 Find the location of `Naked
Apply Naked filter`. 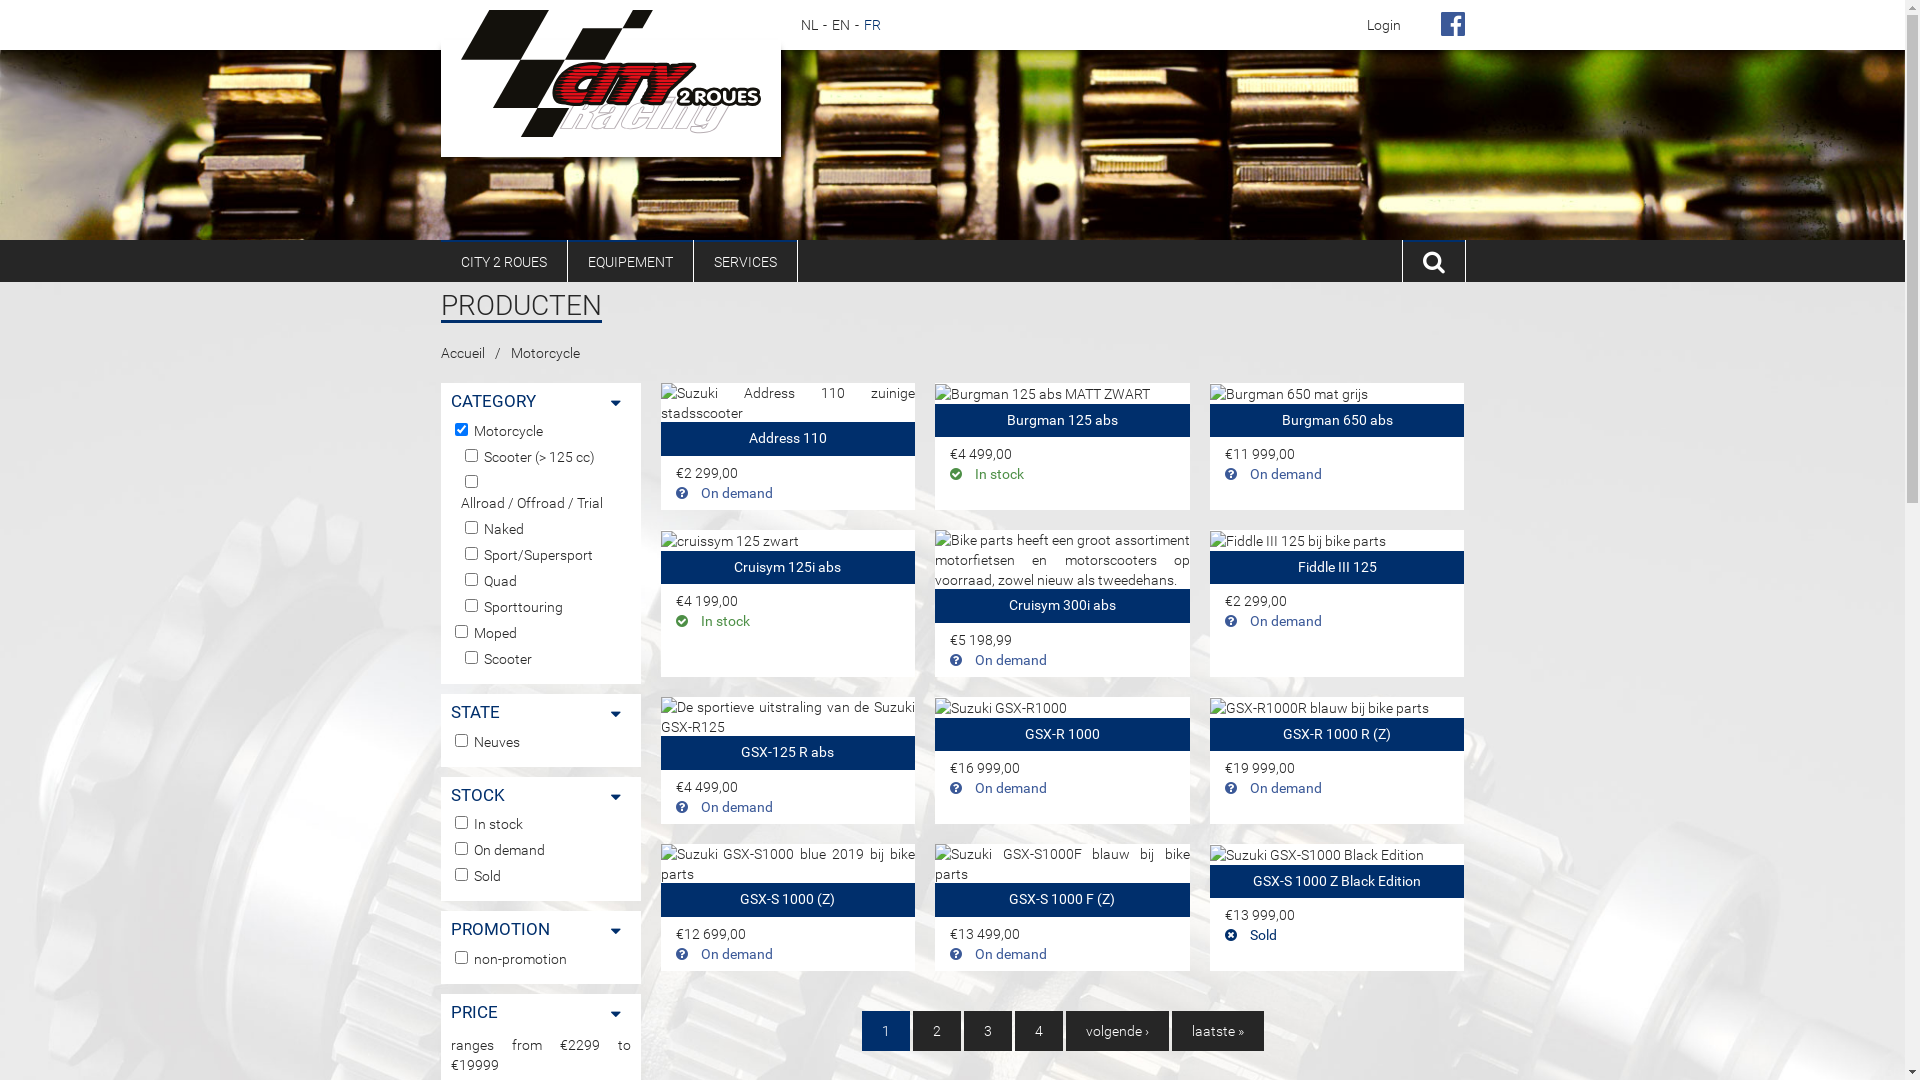

Naked
Apply Naked filter is located at coordinates (504, 529).